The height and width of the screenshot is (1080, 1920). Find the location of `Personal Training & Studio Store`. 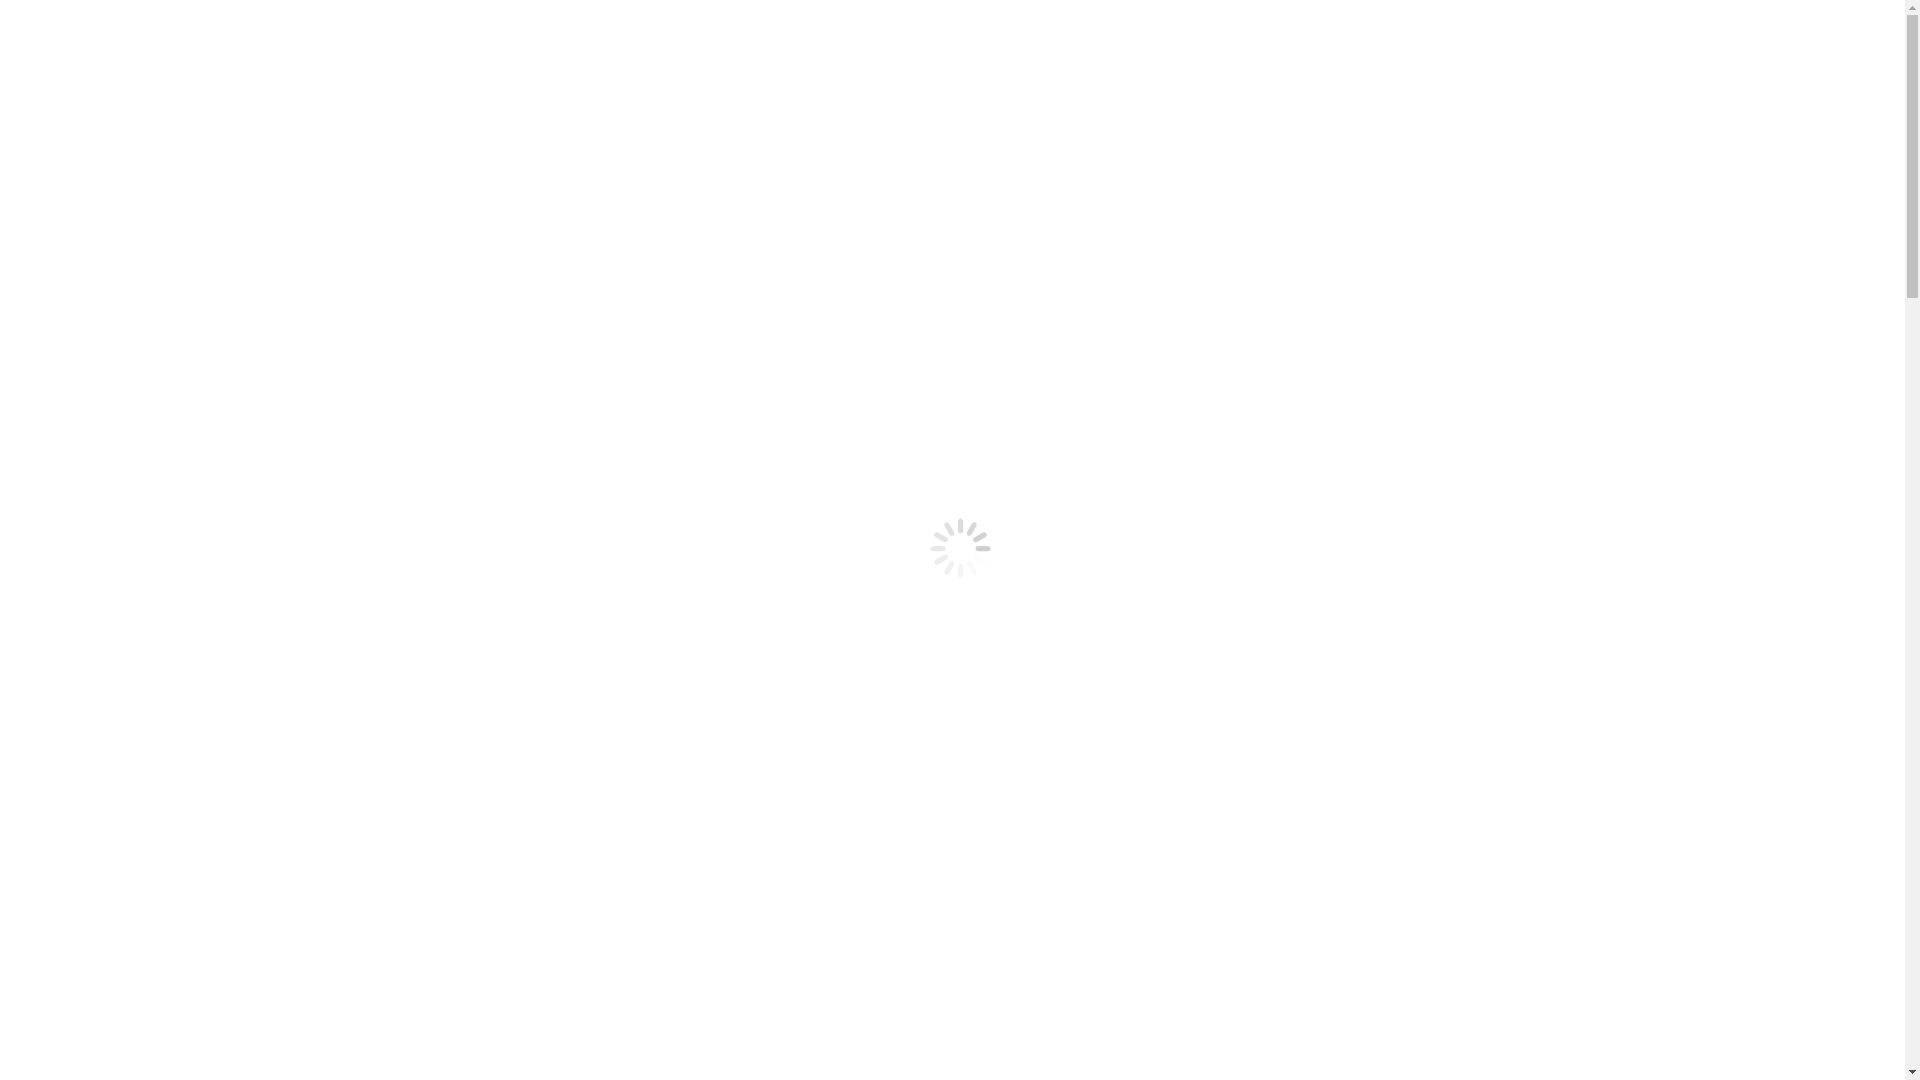

Personal Training & Studio Store is located at coordinates (154, 458).